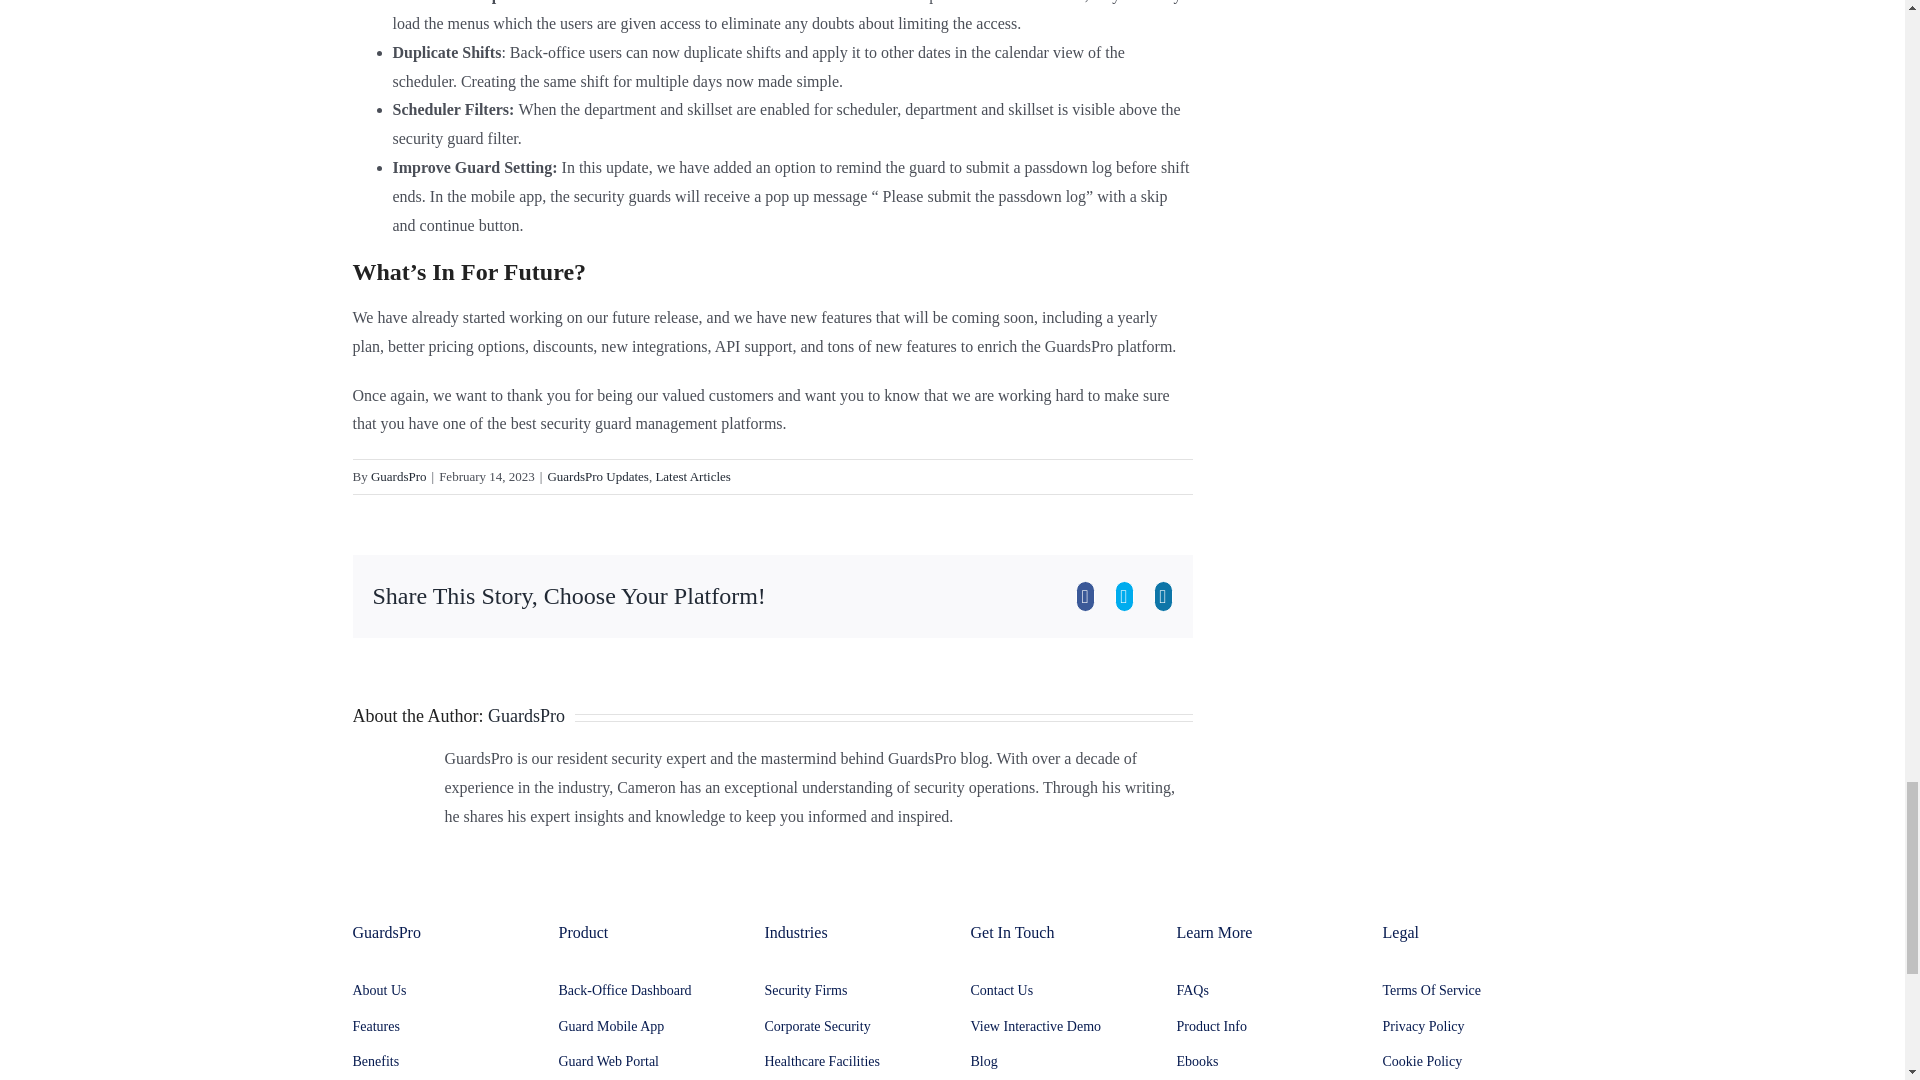 This screenshot has height=1080, width=1920. What do you see at coordinates (398, 476) in the screenshot?
I see `Posts by GuardsPro` at bounding box center [398, 476].